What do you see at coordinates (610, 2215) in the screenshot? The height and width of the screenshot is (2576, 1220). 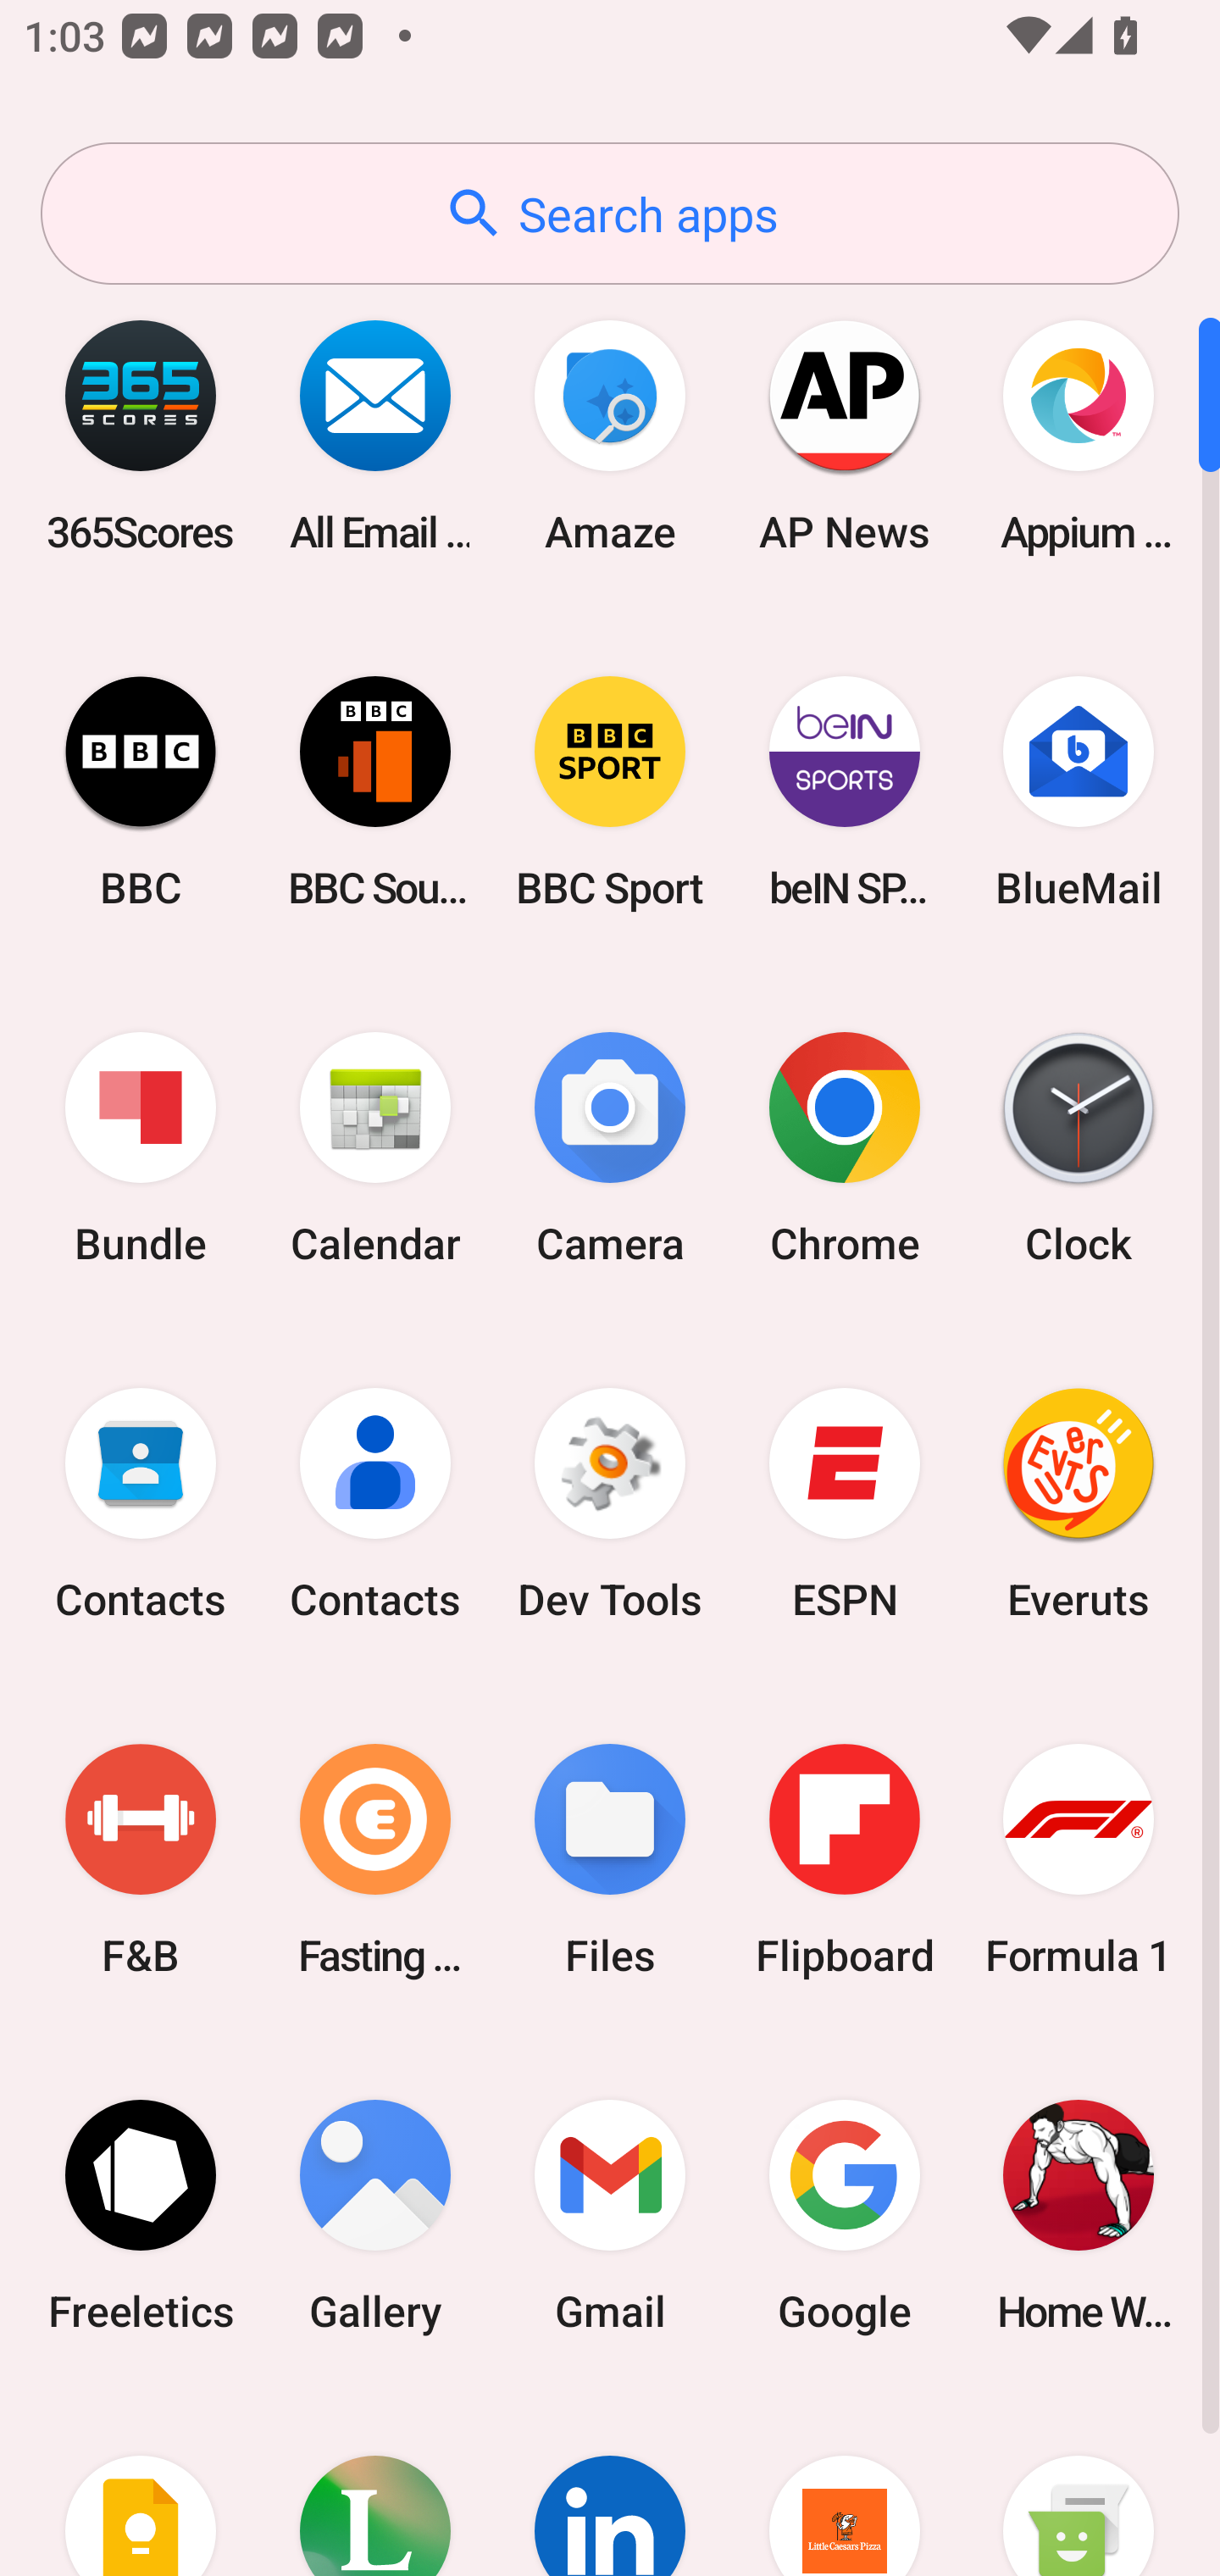 I see `Gmail` at bounding box center [610, 2215].